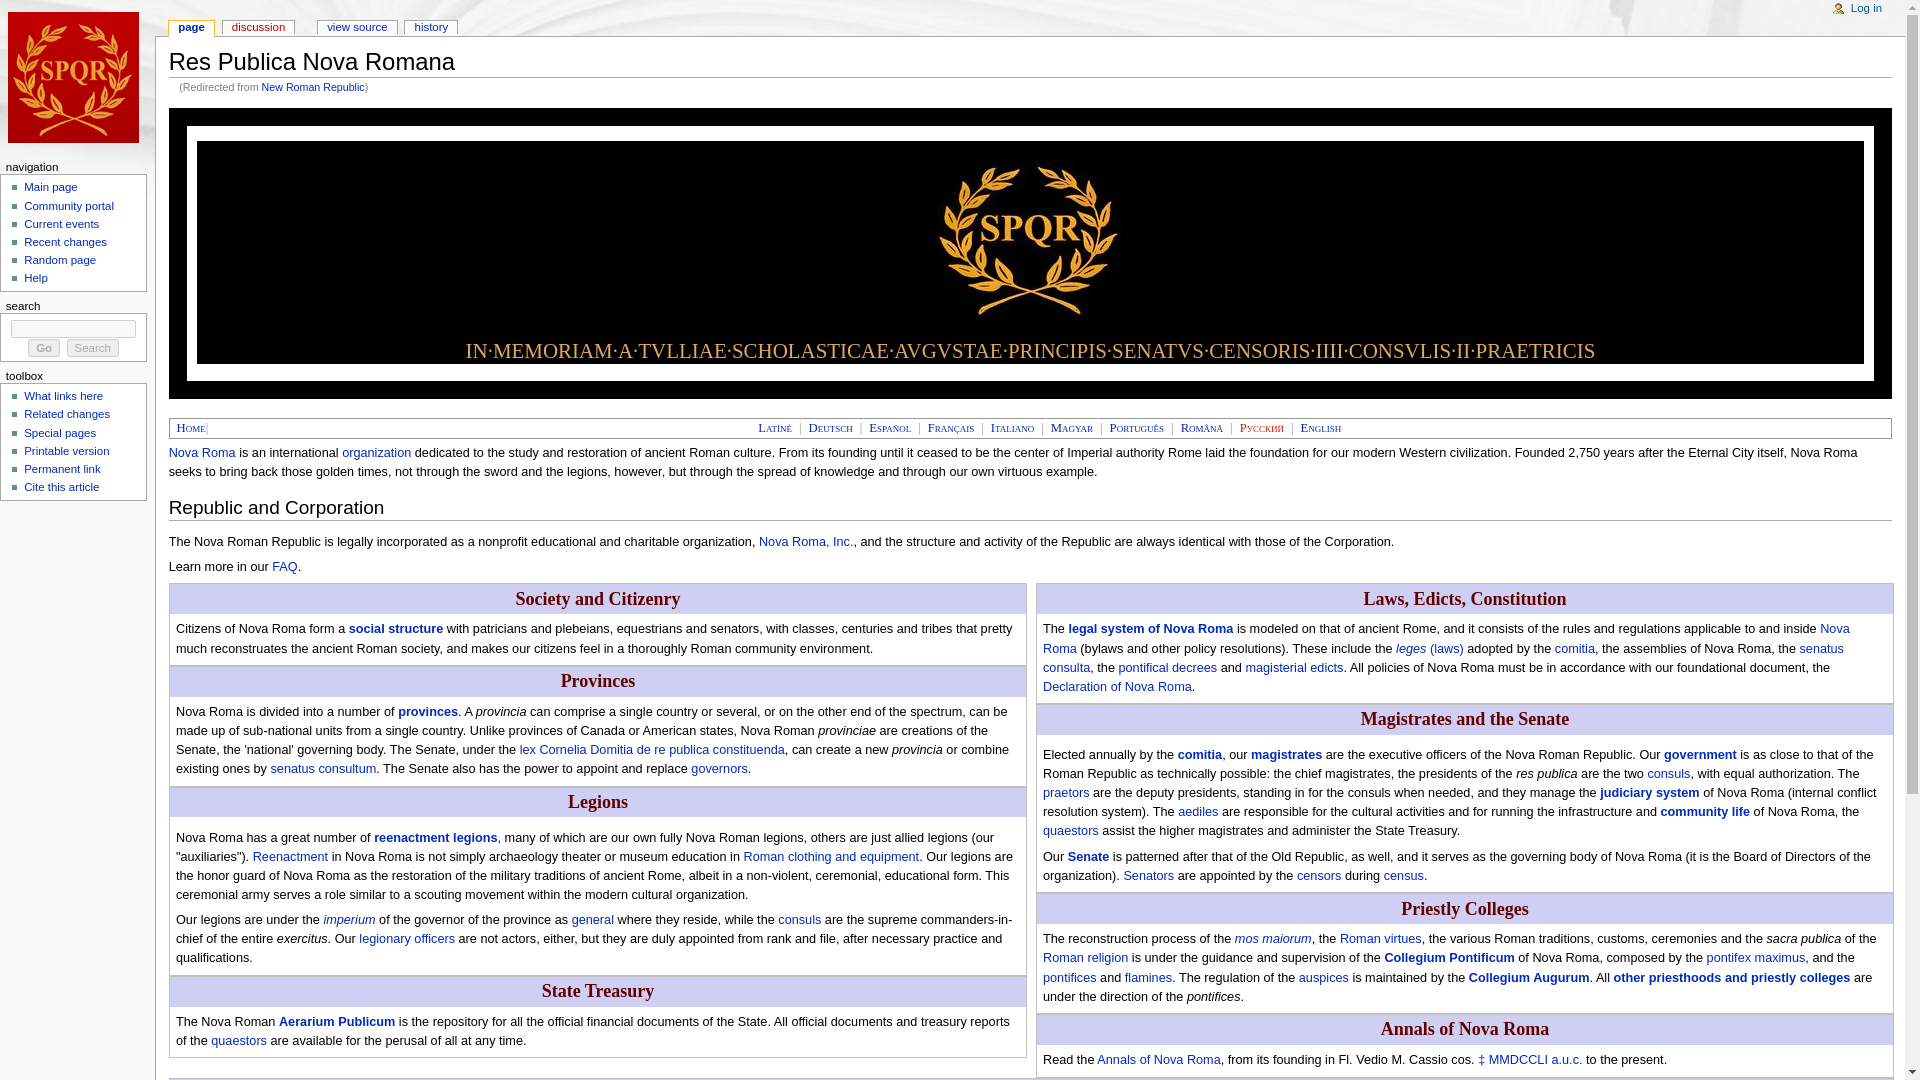 The image size is (1920, 1080). What do you see at coordinates (376, 453) in the screenshot?
I see `organization` at bounding box center [376, 453].